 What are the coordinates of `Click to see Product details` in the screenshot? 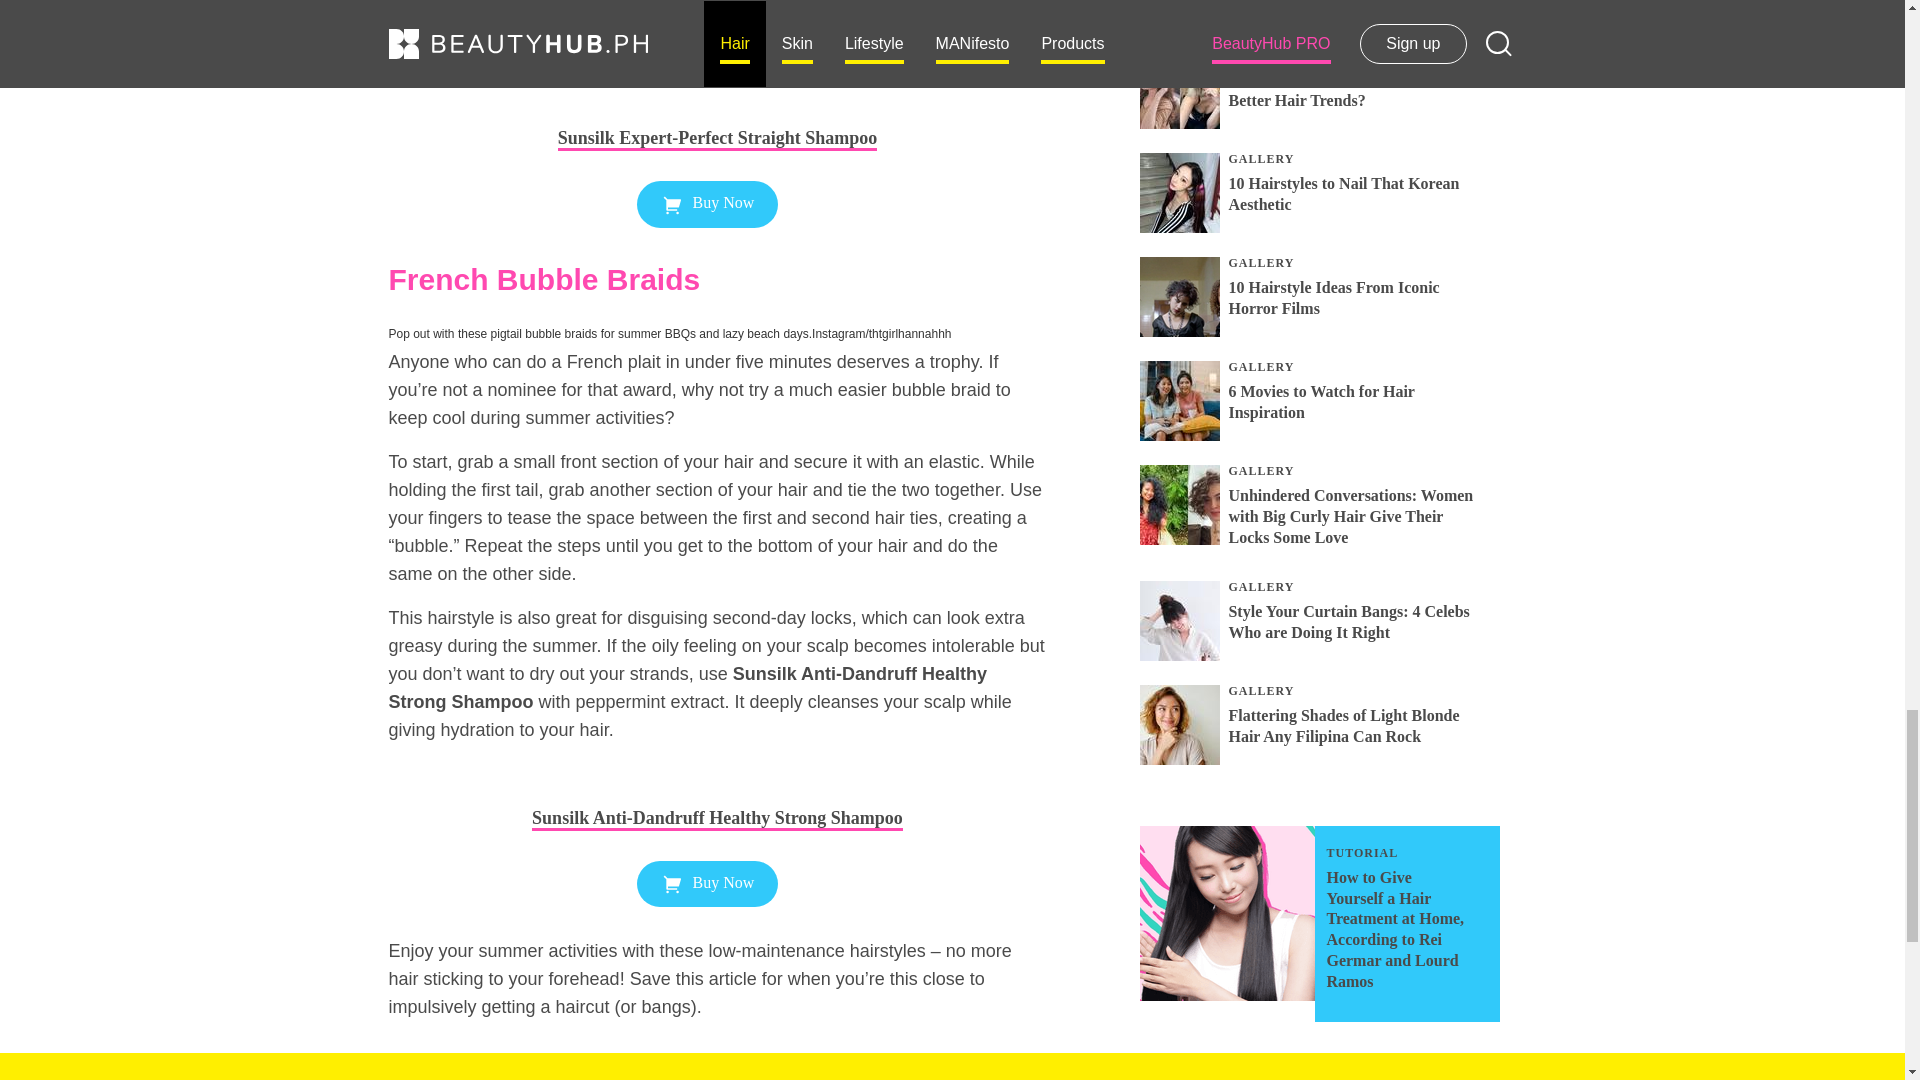 It's located at (716, 108).